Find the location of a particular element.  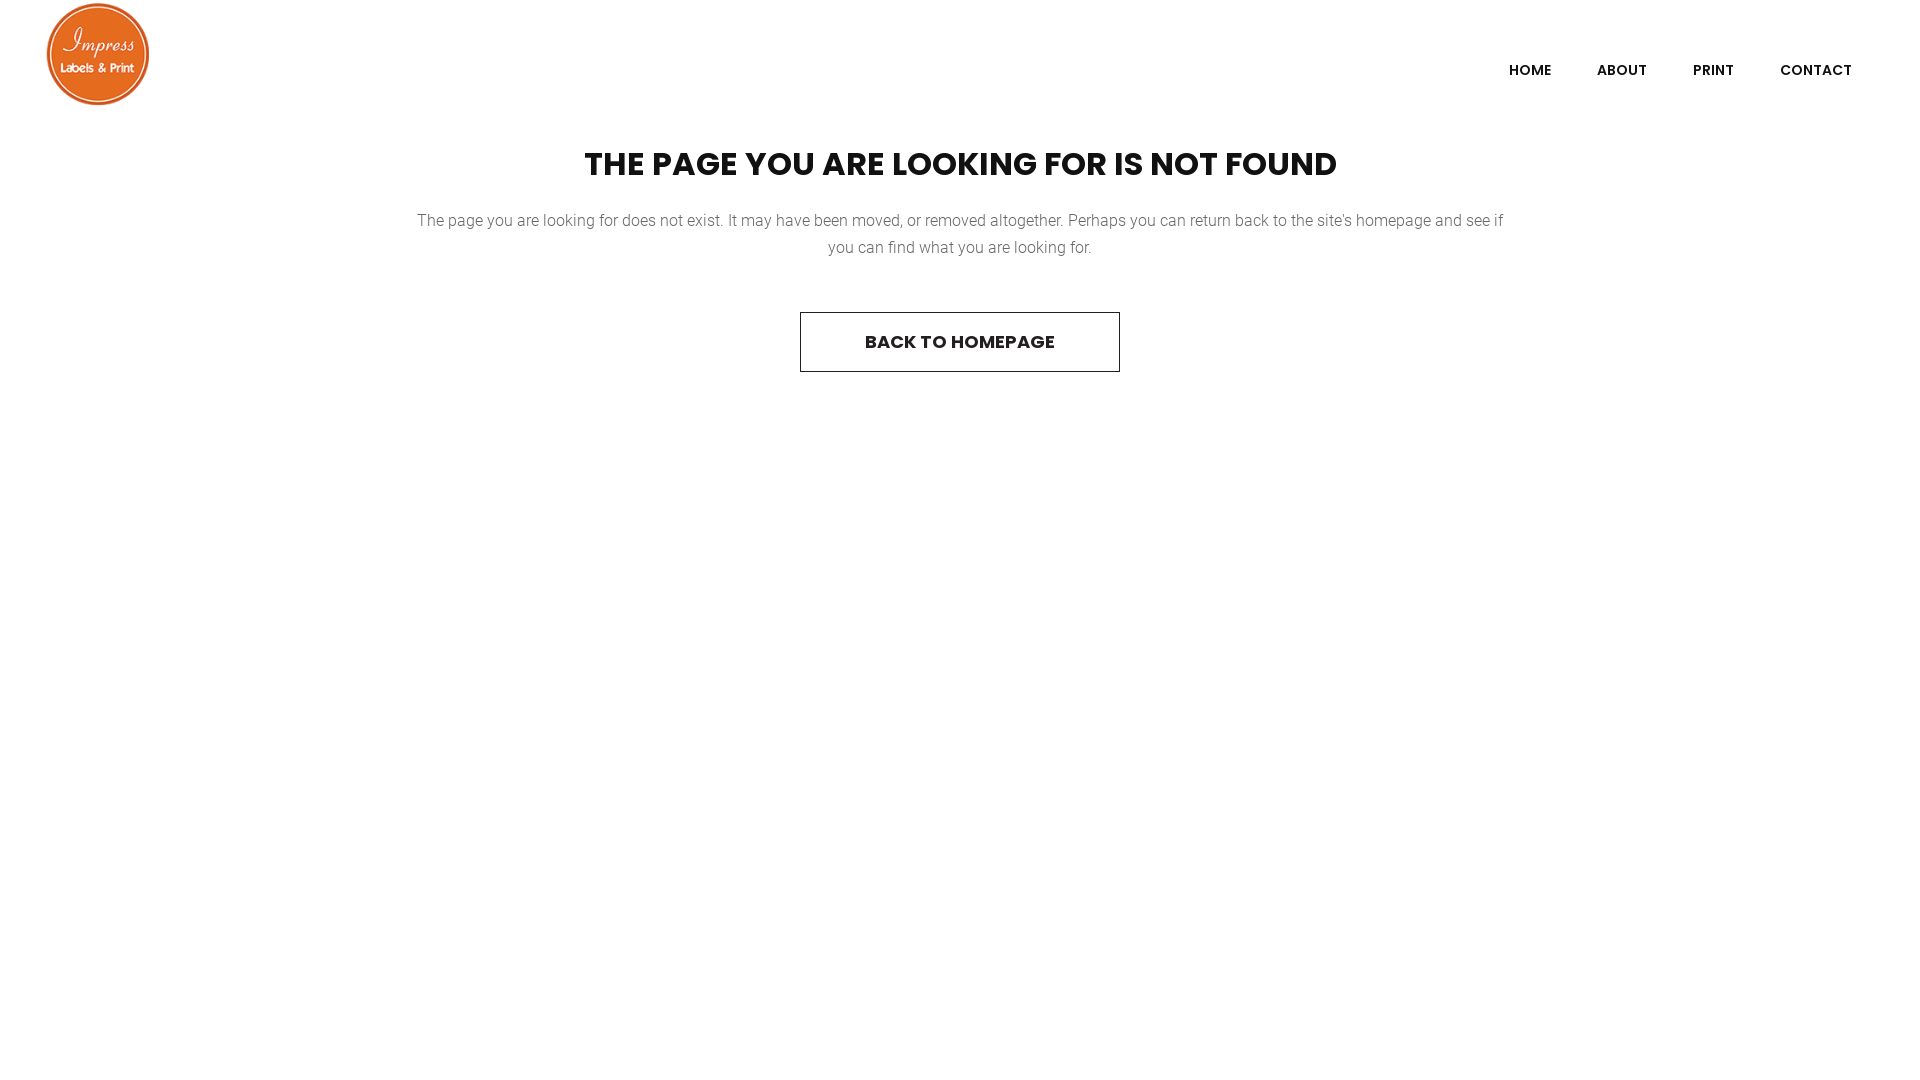

ABOUT is located at coordinates (1622, 70).